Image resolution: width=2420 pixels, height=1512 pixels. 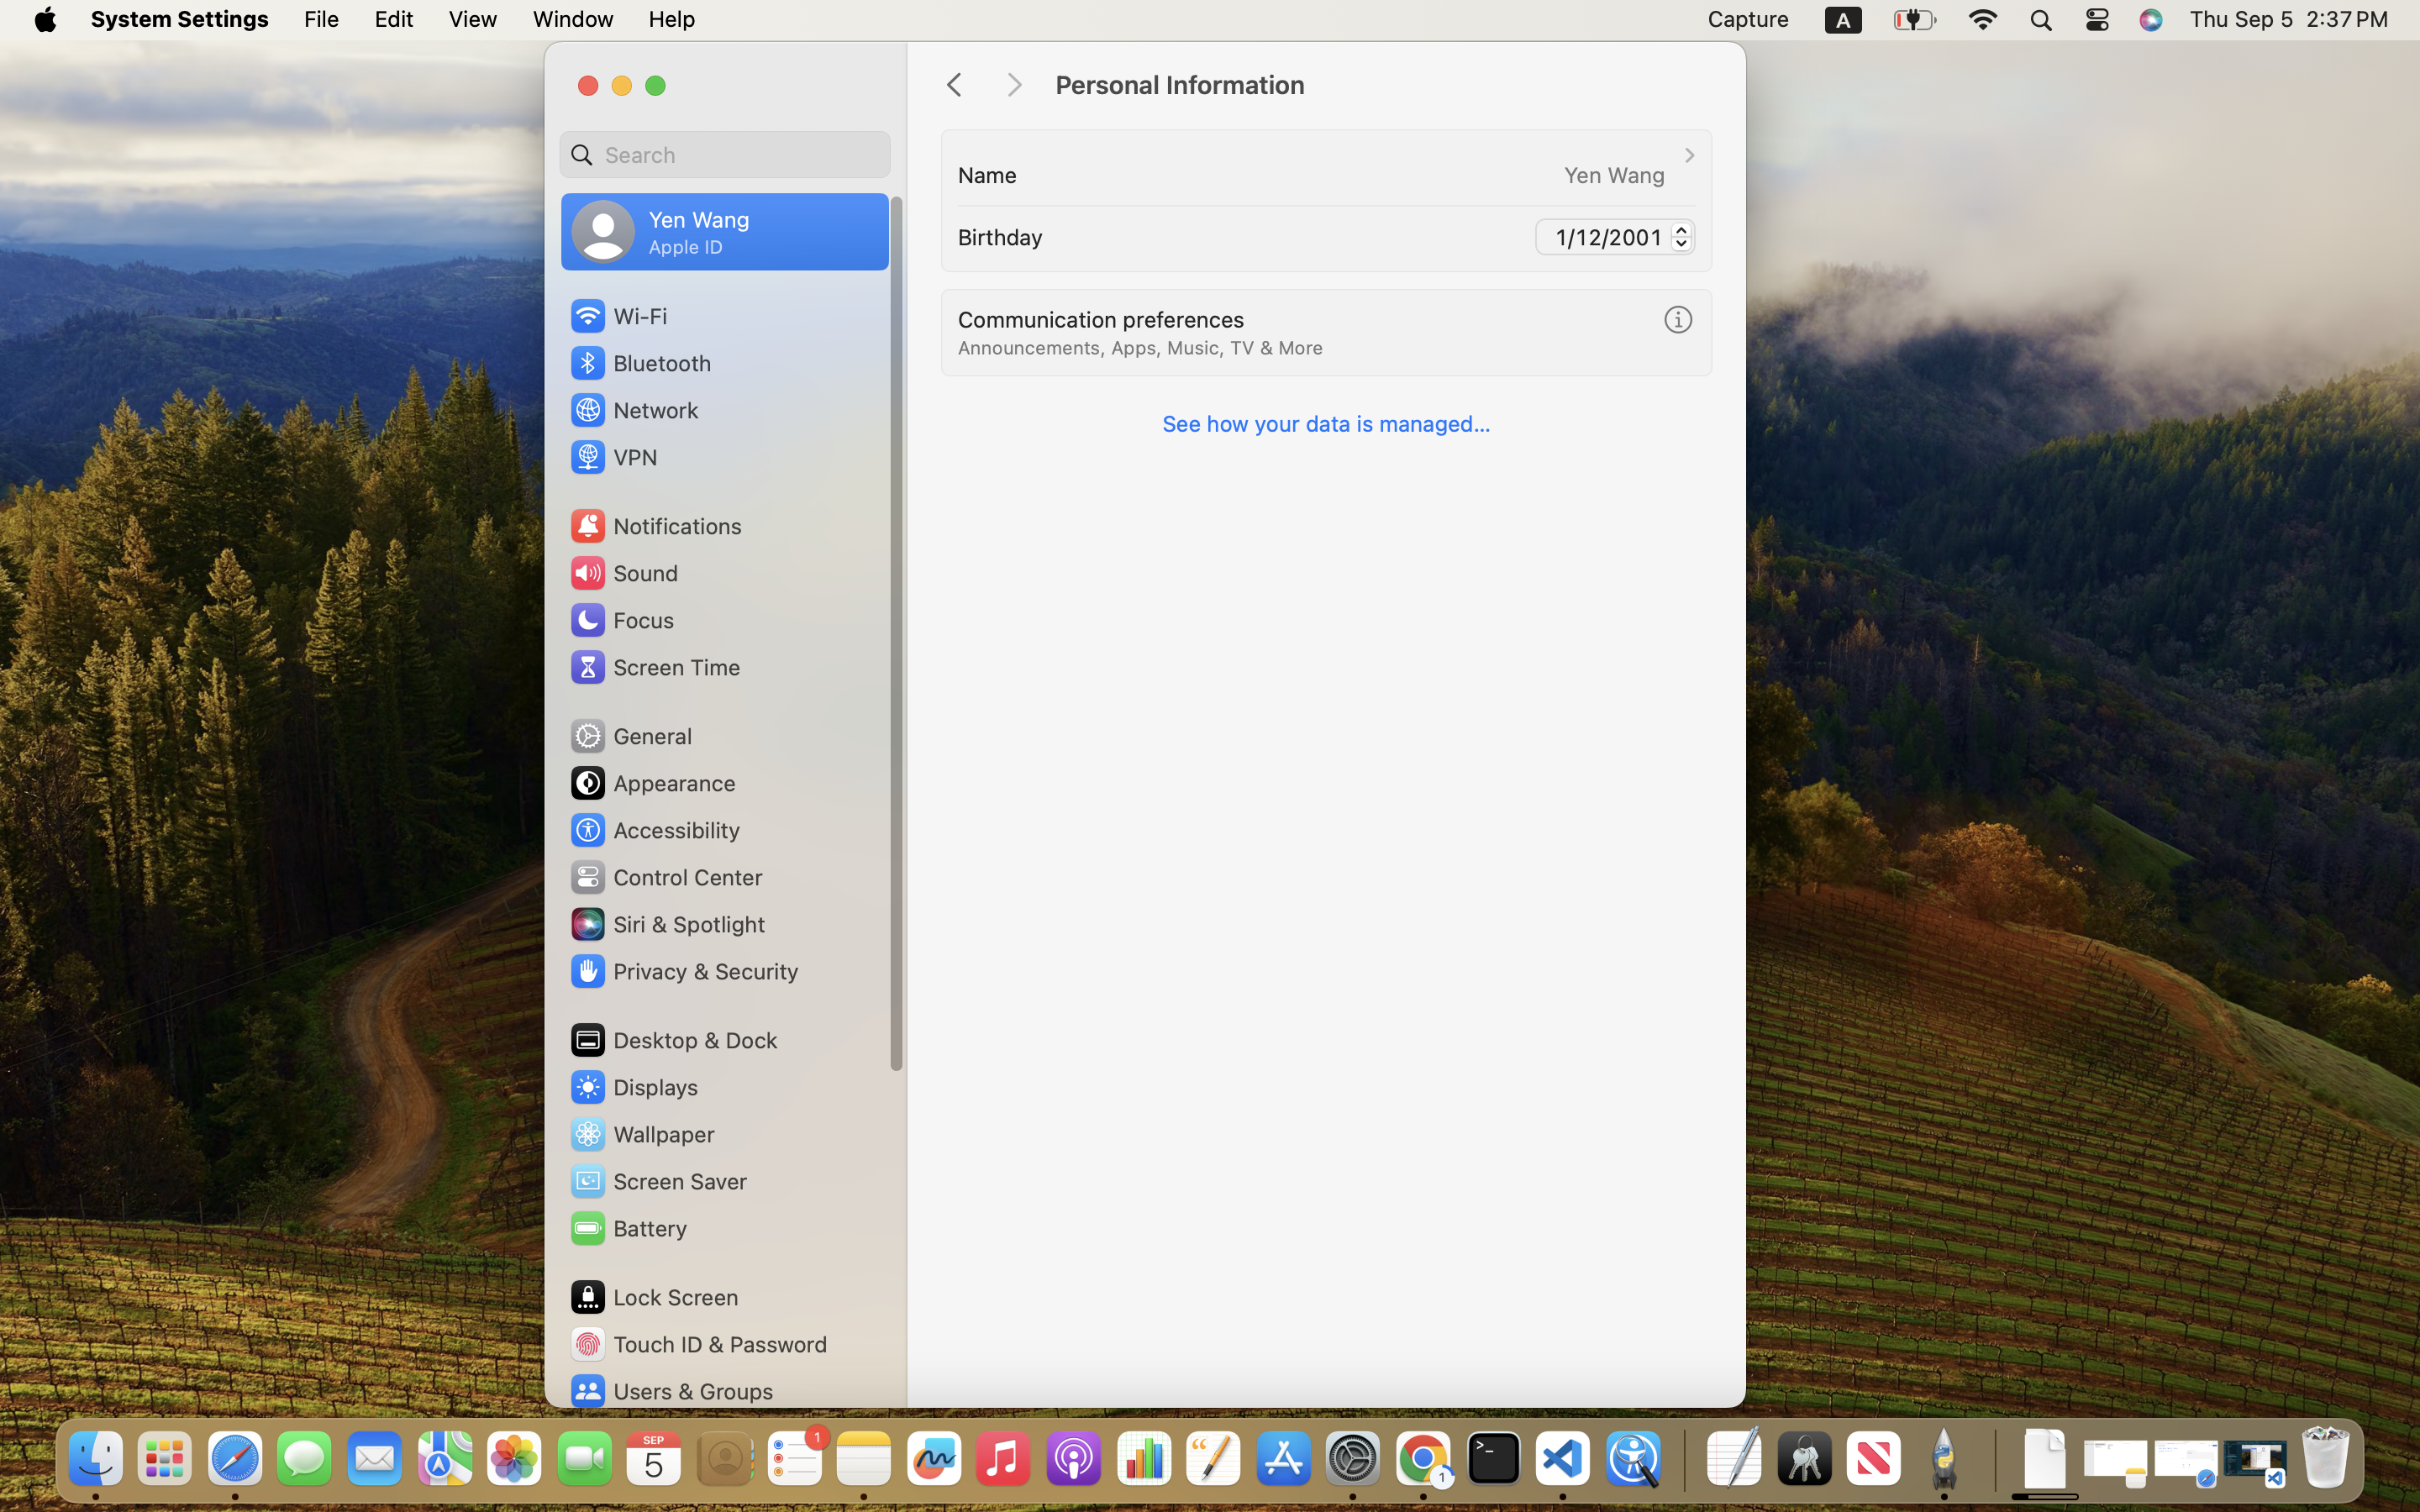 I want to click on Yen Wang, Apple ID, so click(x=660, y=232).